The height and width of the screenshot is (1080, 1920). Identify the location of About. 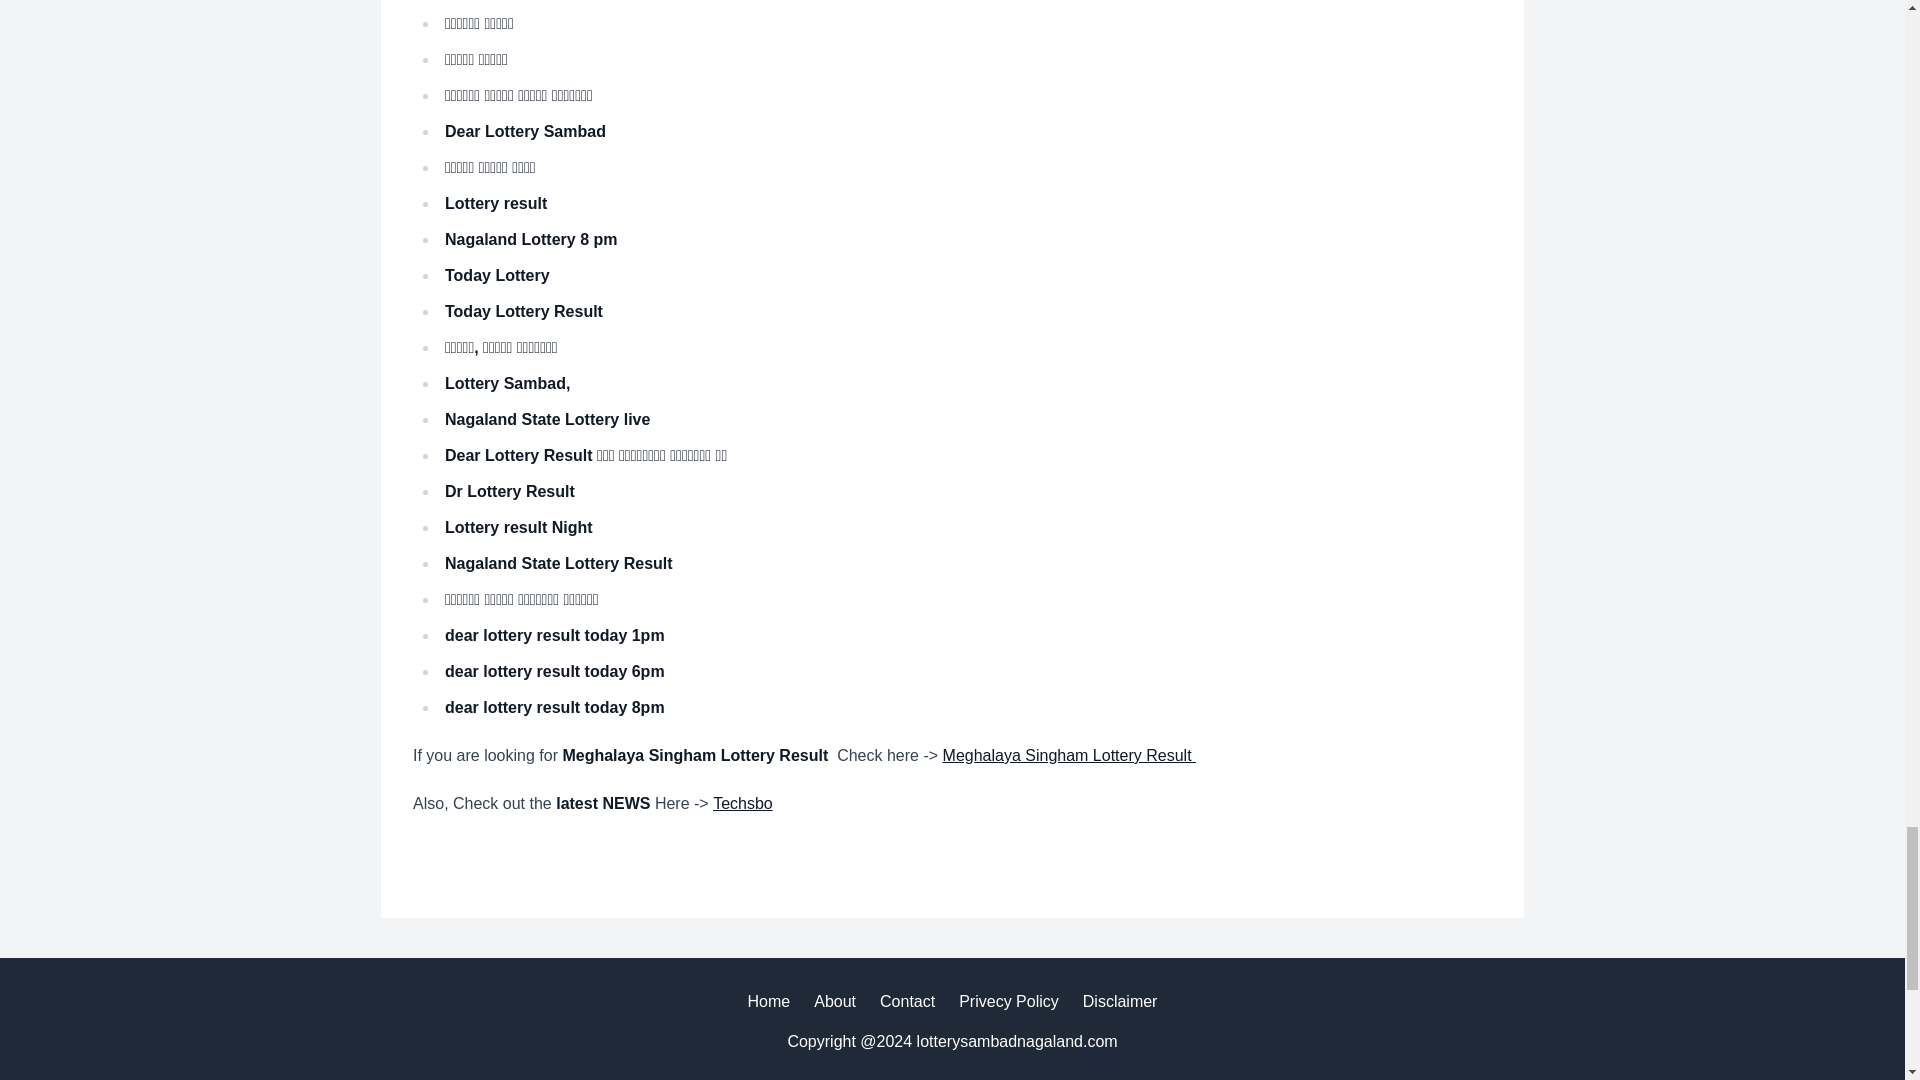
(835, 1002).